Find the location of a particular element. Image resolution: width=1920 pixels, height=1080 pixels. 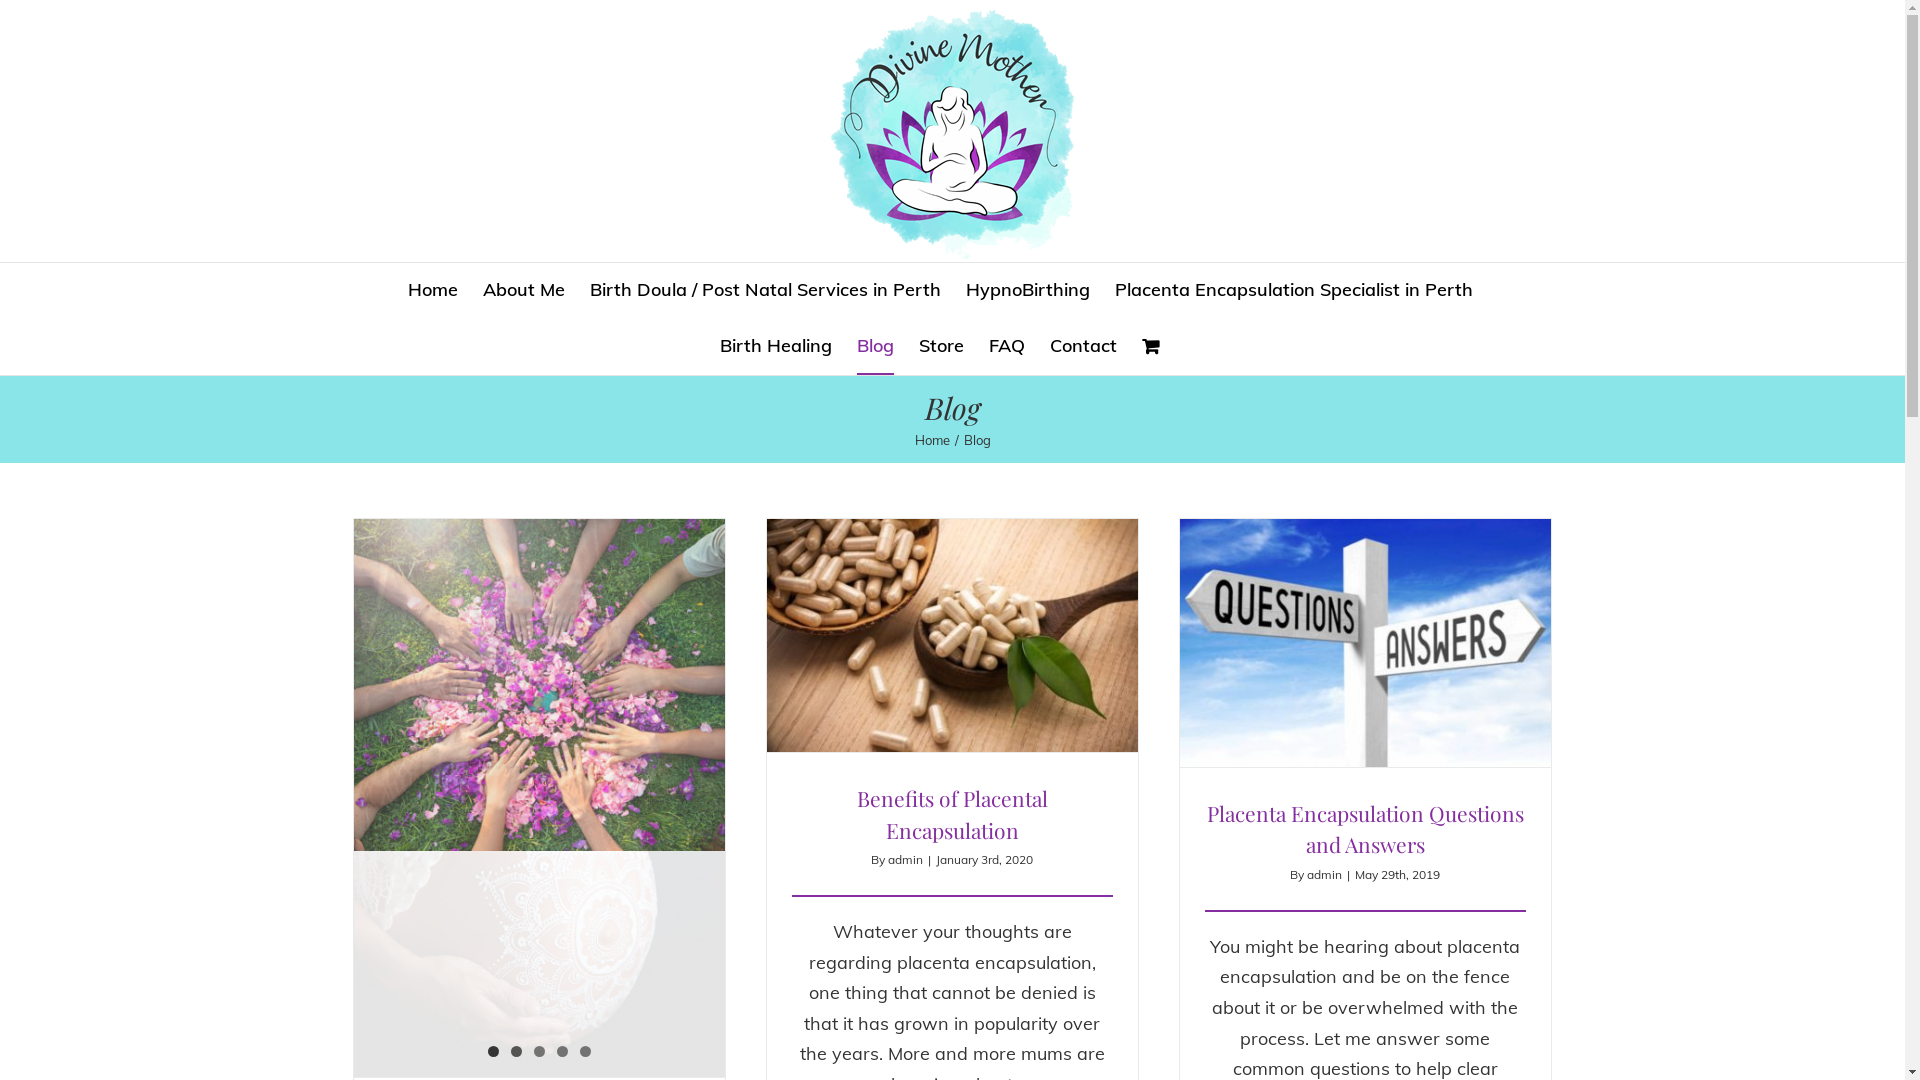

HypnoBirthing is located at coordinates (1028, 291).